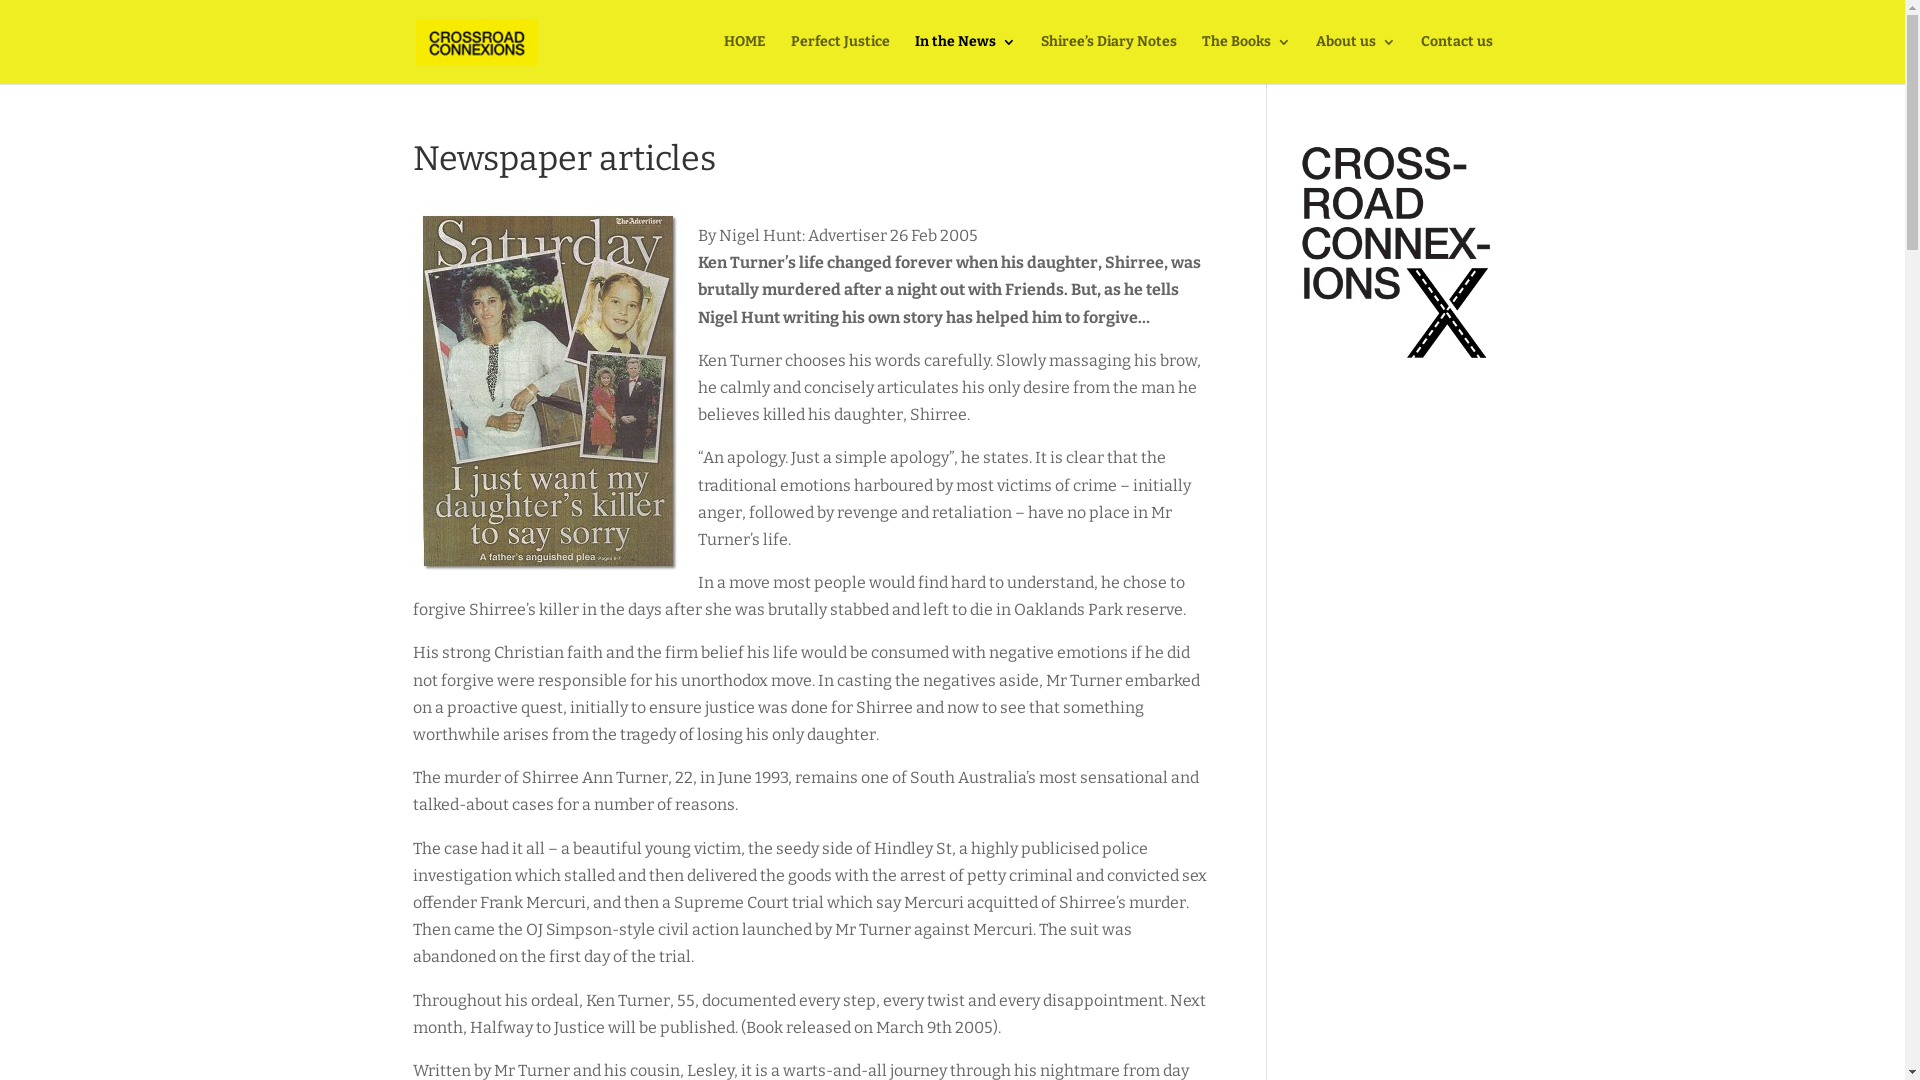  What do you see at coordinates (964, 60) in the screenshot?
I see `In the News` at bounding box center [964, 60].